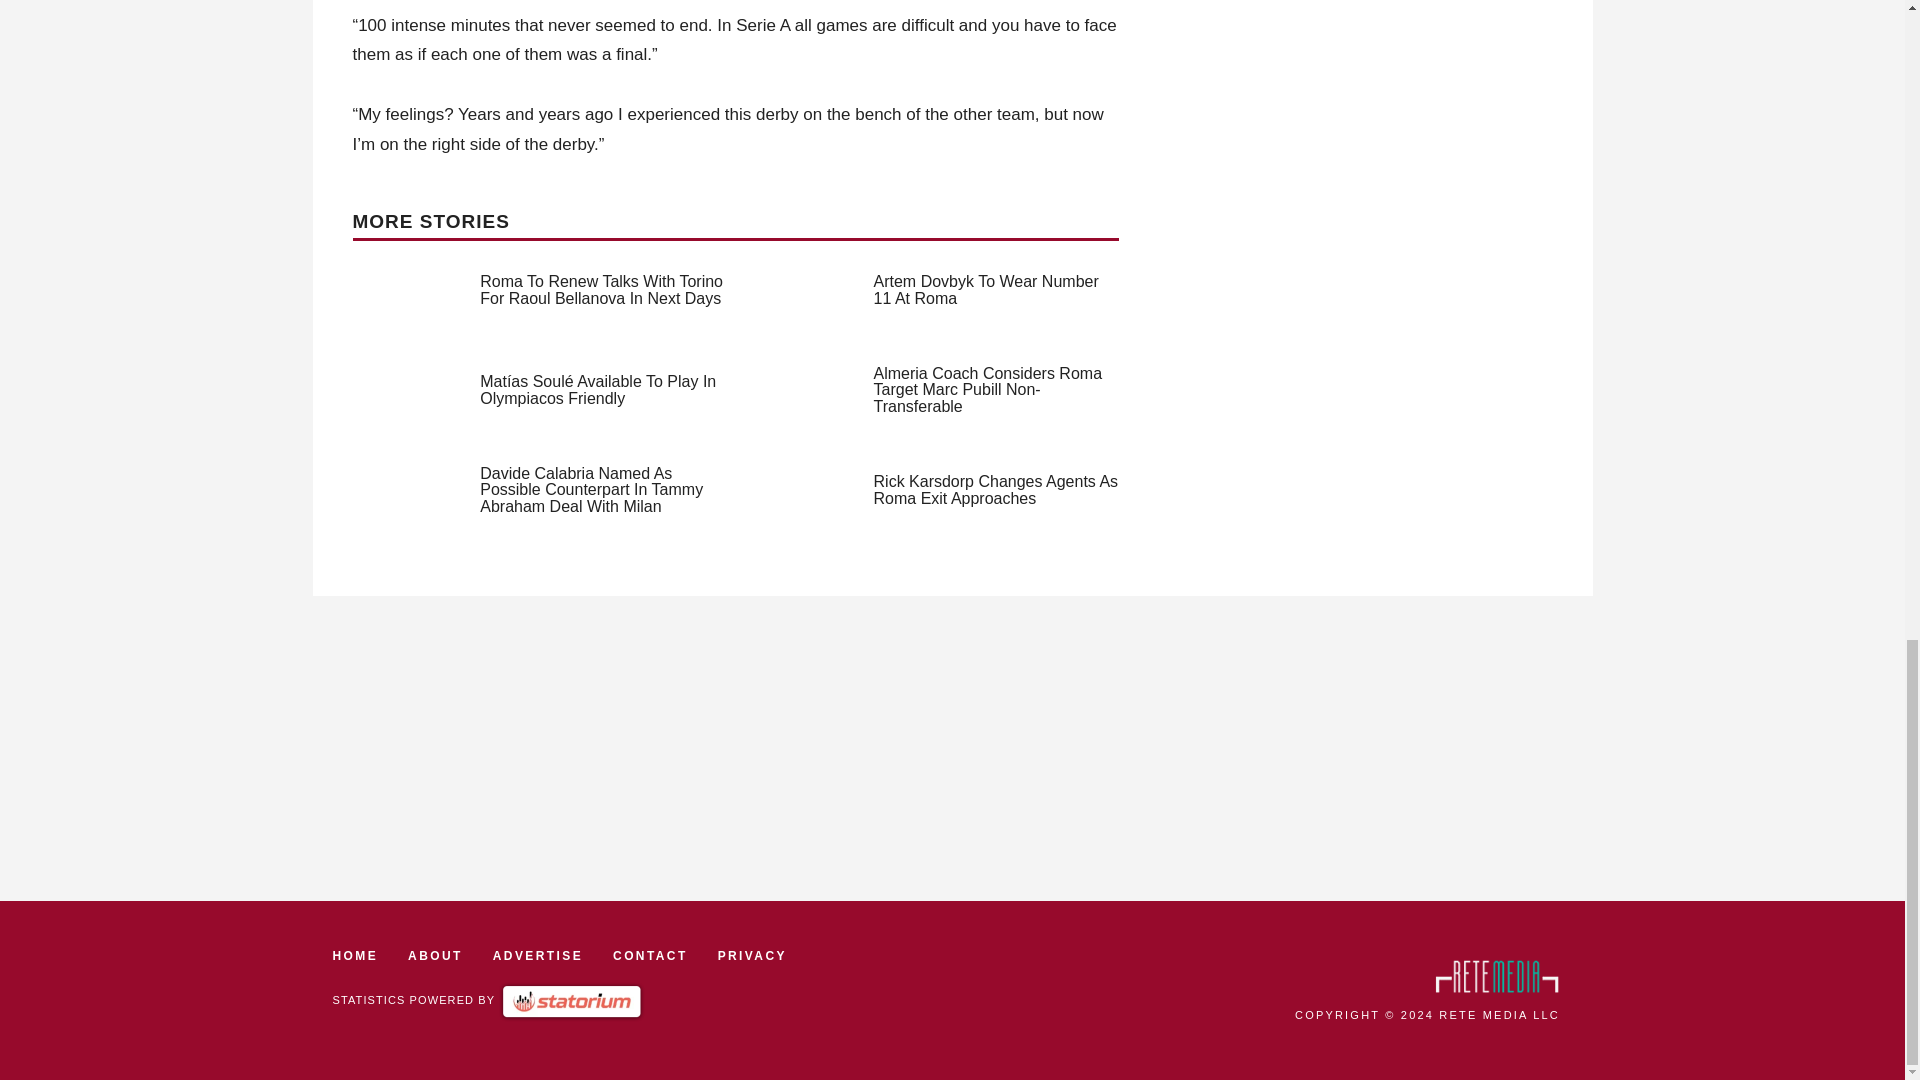 The width and height of the screenshot is (1920, 1080). Describe the element at coordinates (650, 956) in the screenshot. I see `CONTACT` at that location.